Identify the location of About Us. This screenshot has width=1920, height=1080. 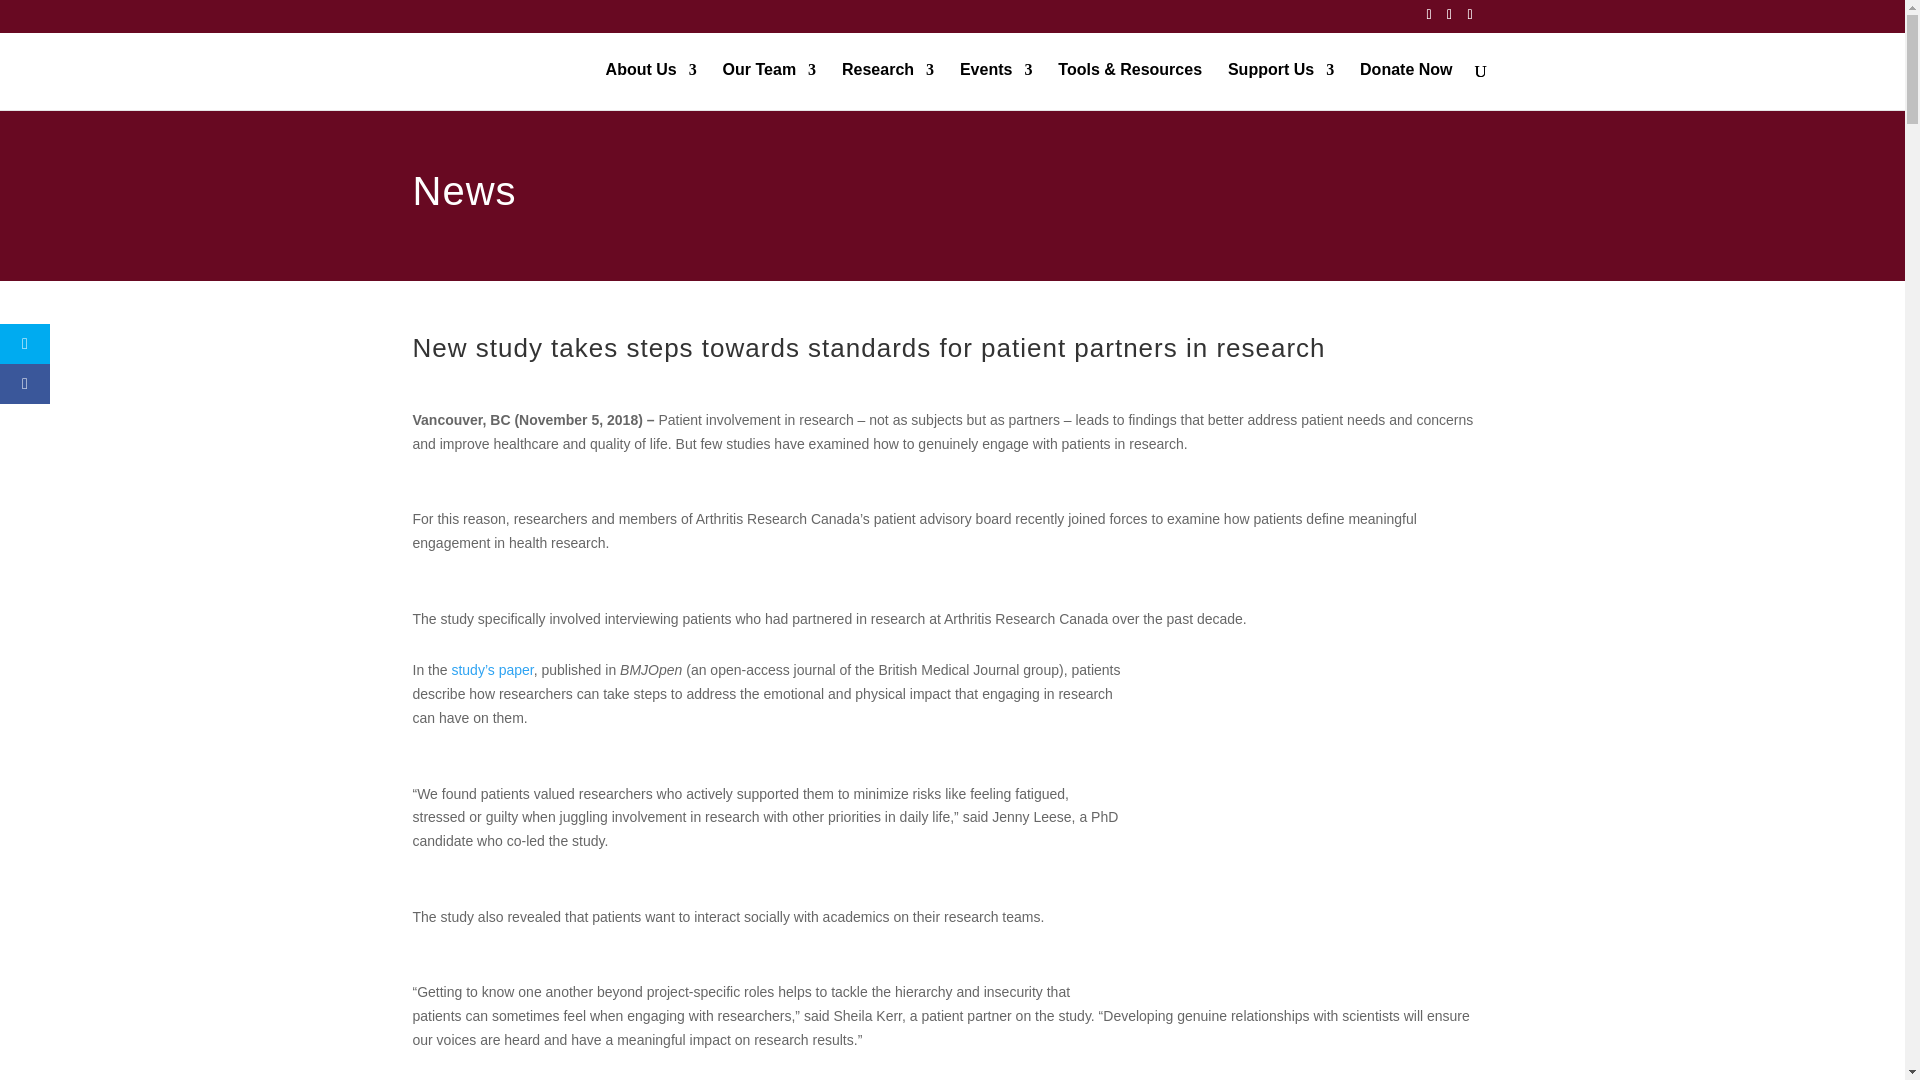
(651, 86).